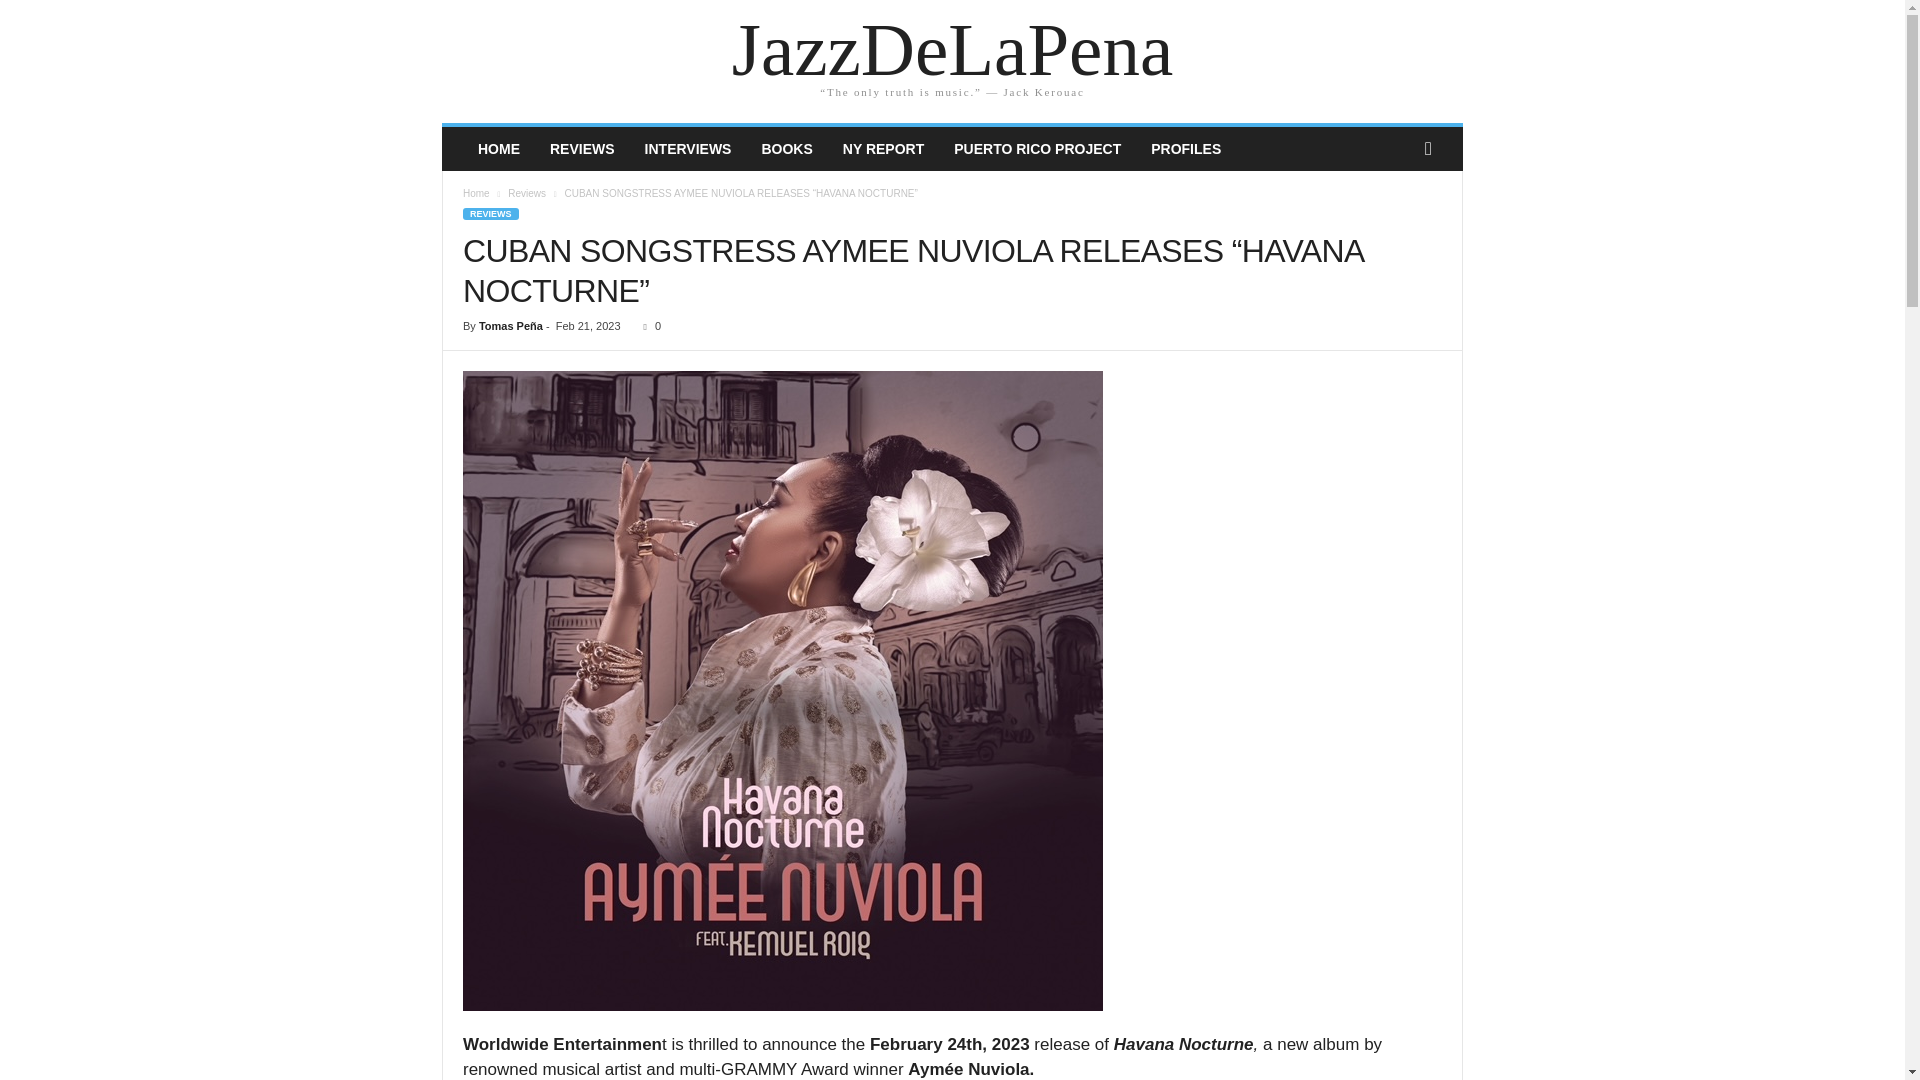 The image size is (1920, 1080). Describe the element at coordinates (688, 148) in the screenshot. I see `INTERVIEWS` at that location.